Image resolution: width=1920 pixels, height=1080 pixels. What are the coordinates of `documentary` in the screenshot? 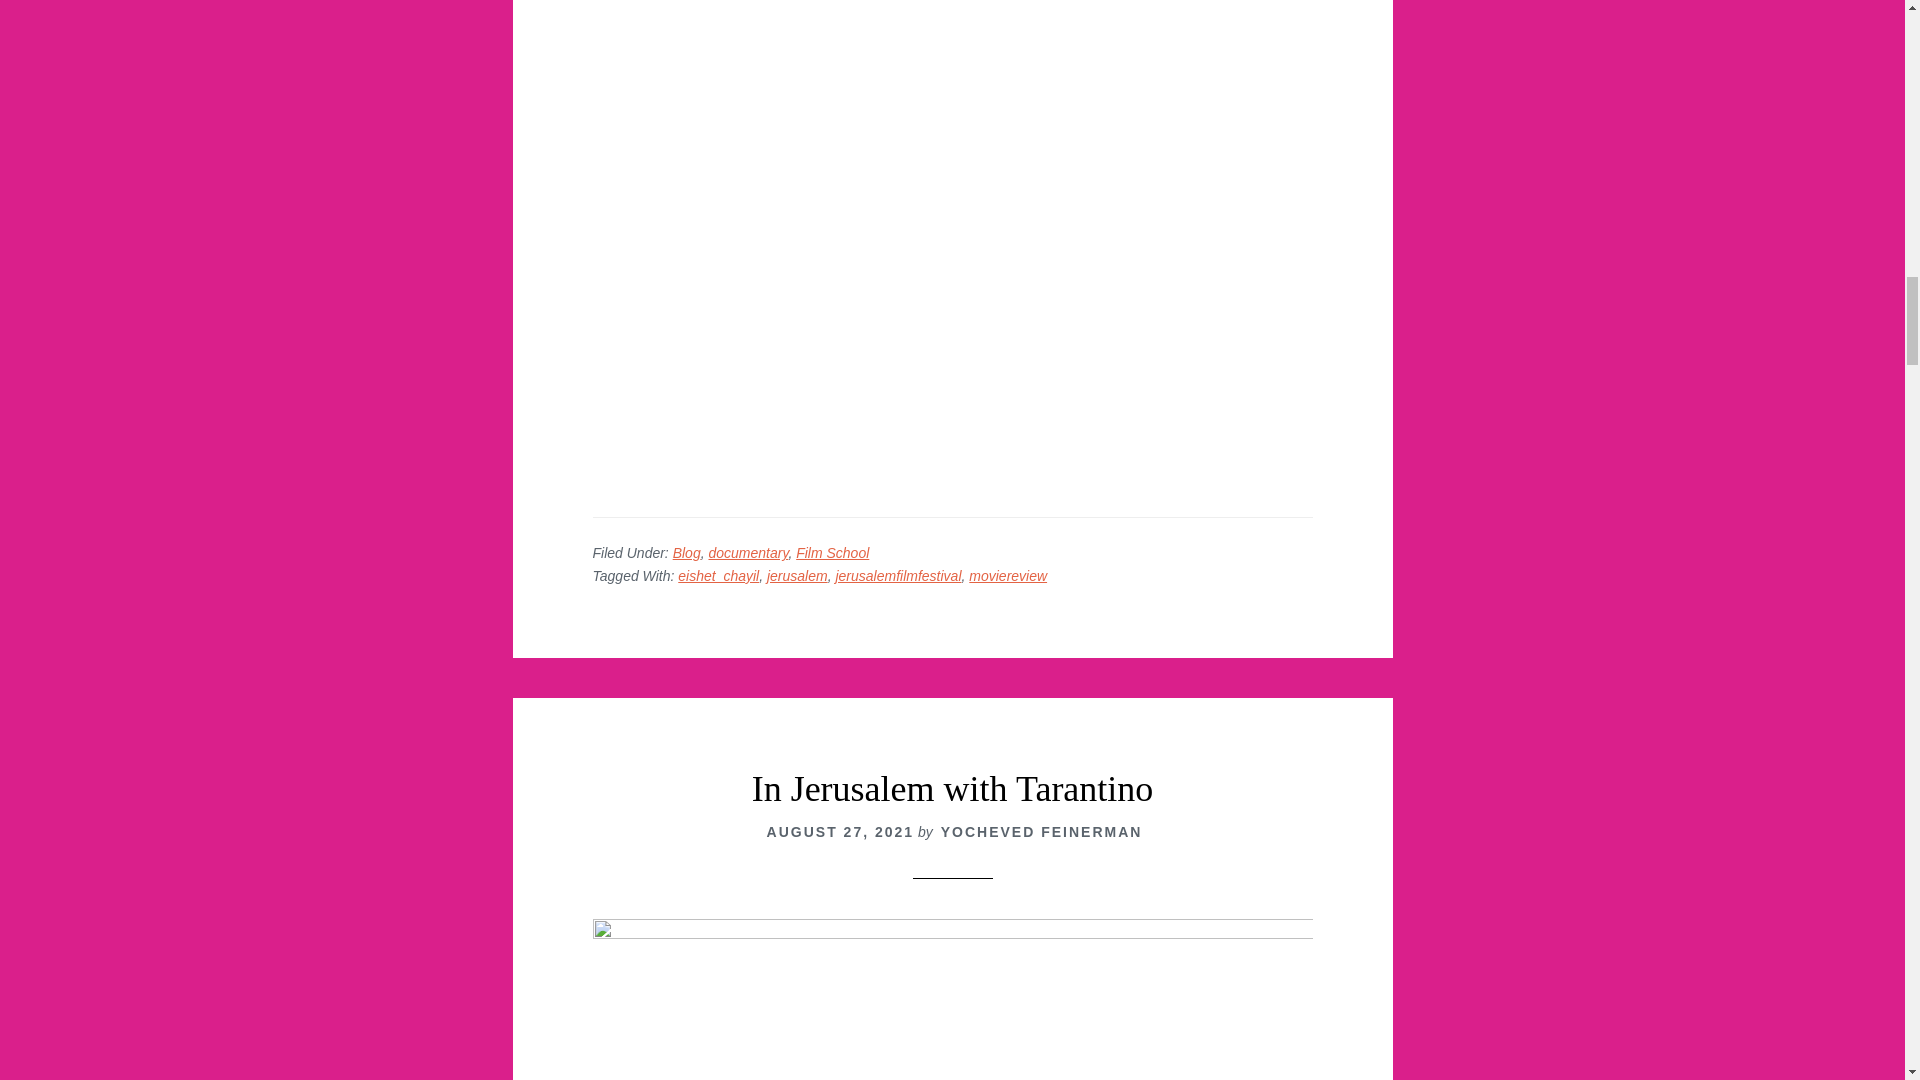 It's located at (748, 552).